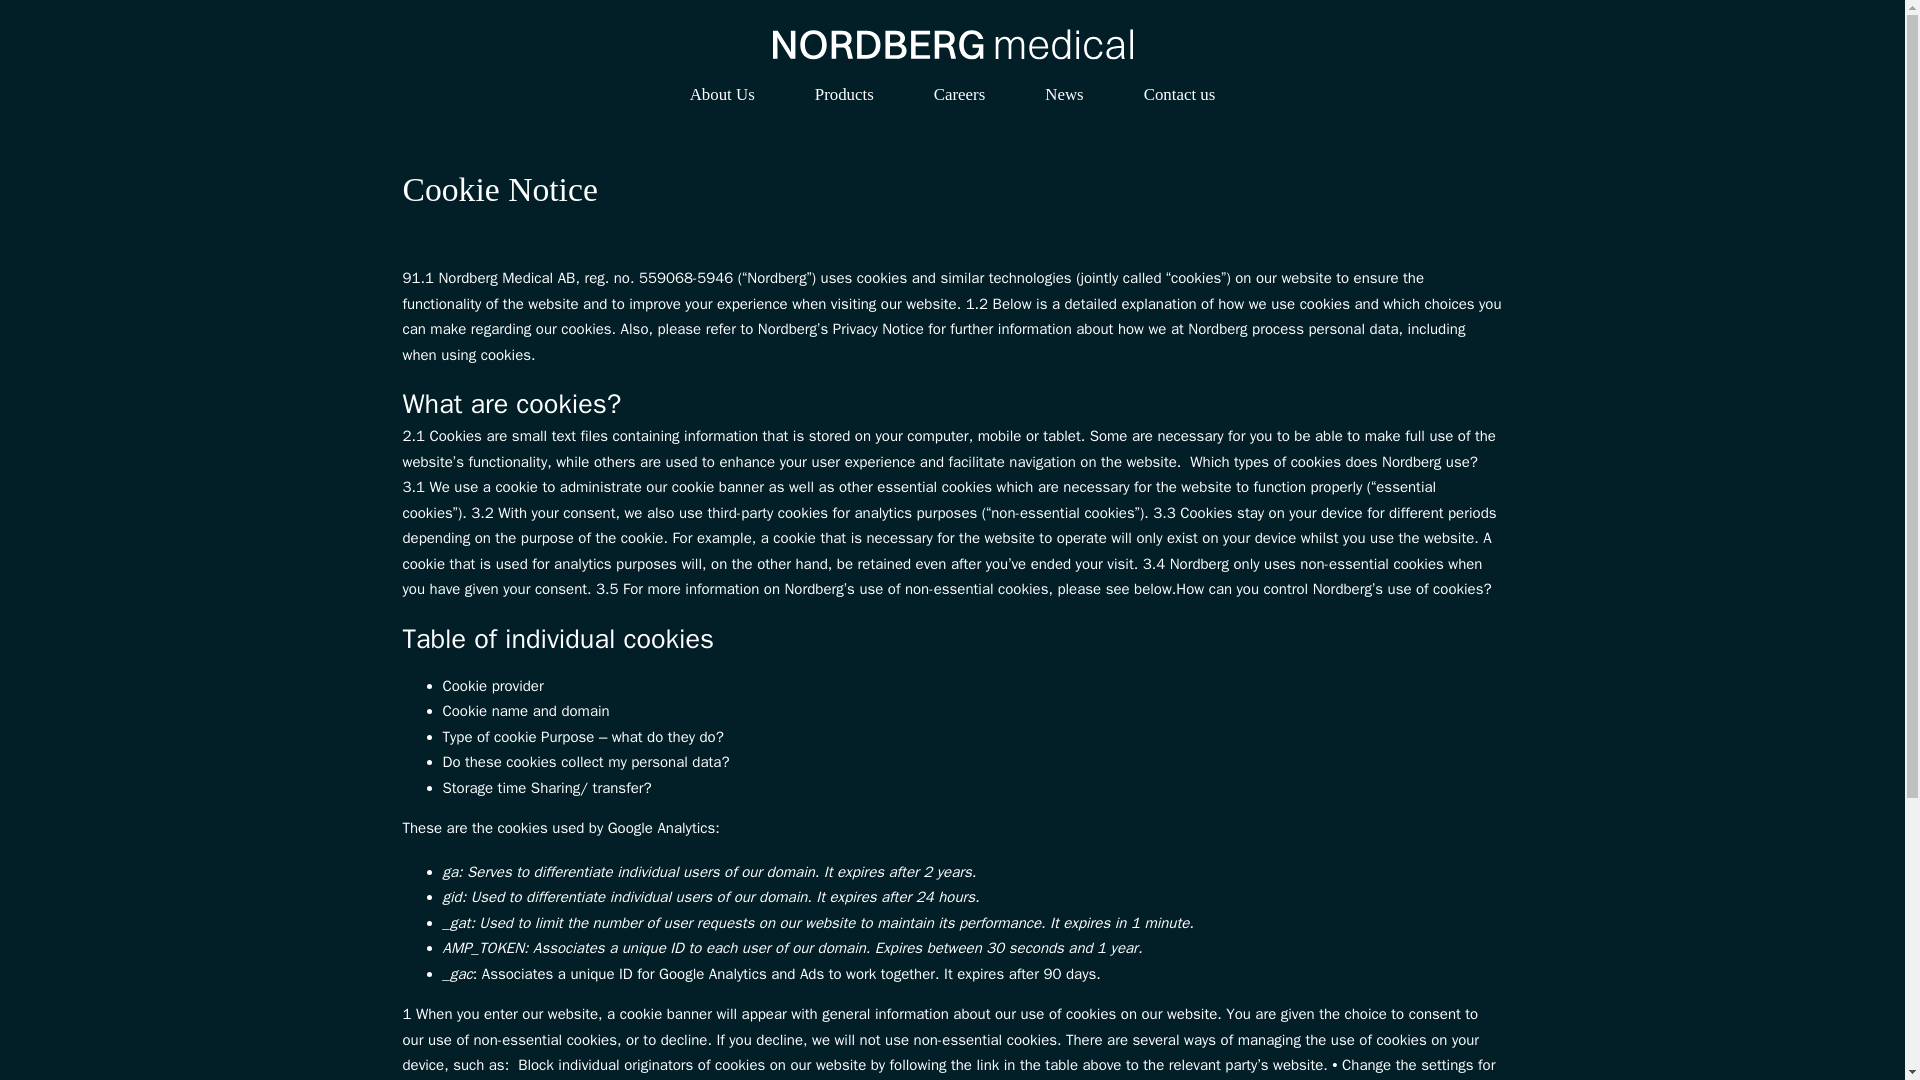  Describe the element at coordinates (722, 96) in the screenshot. I see `About Us` at that location.